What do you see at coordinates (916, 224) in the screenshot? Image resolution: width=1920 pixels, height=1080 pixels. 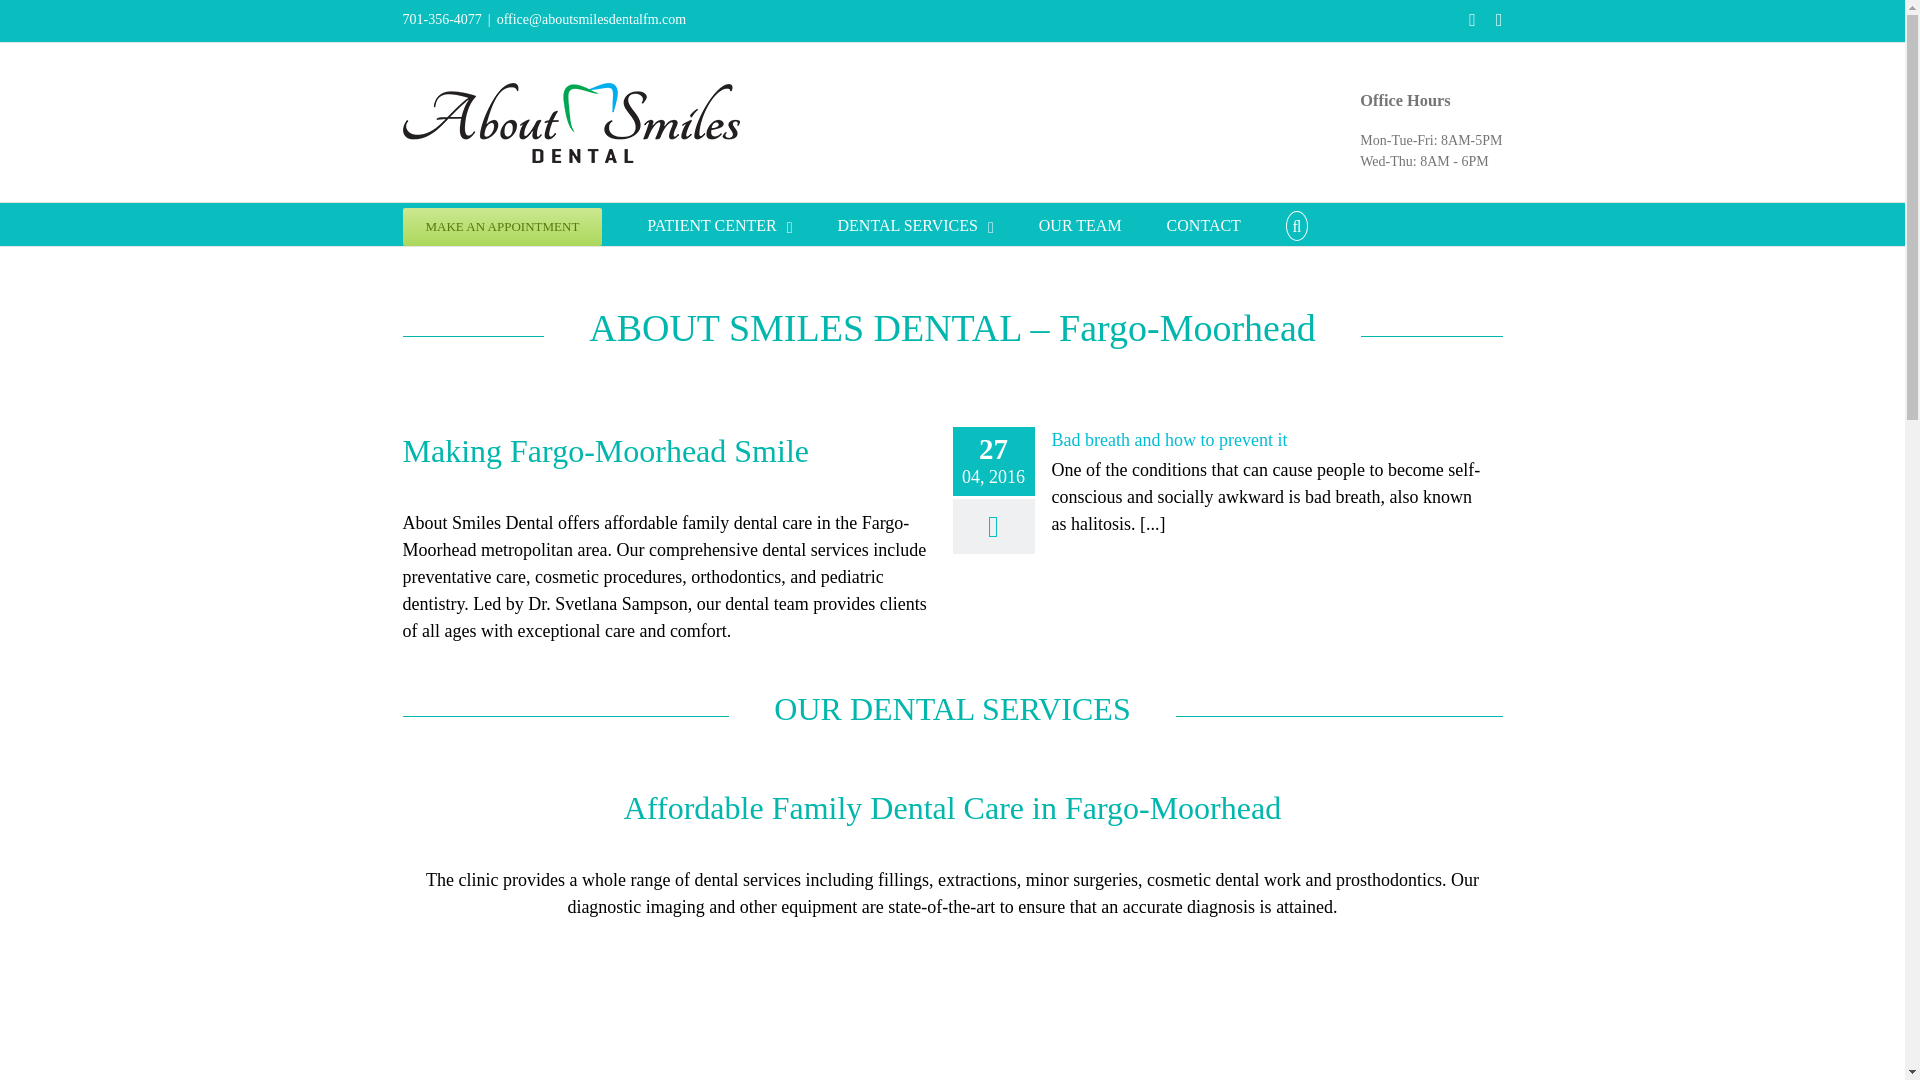 I see `DENTAL SERVICES` at bounding box center [916, 224].